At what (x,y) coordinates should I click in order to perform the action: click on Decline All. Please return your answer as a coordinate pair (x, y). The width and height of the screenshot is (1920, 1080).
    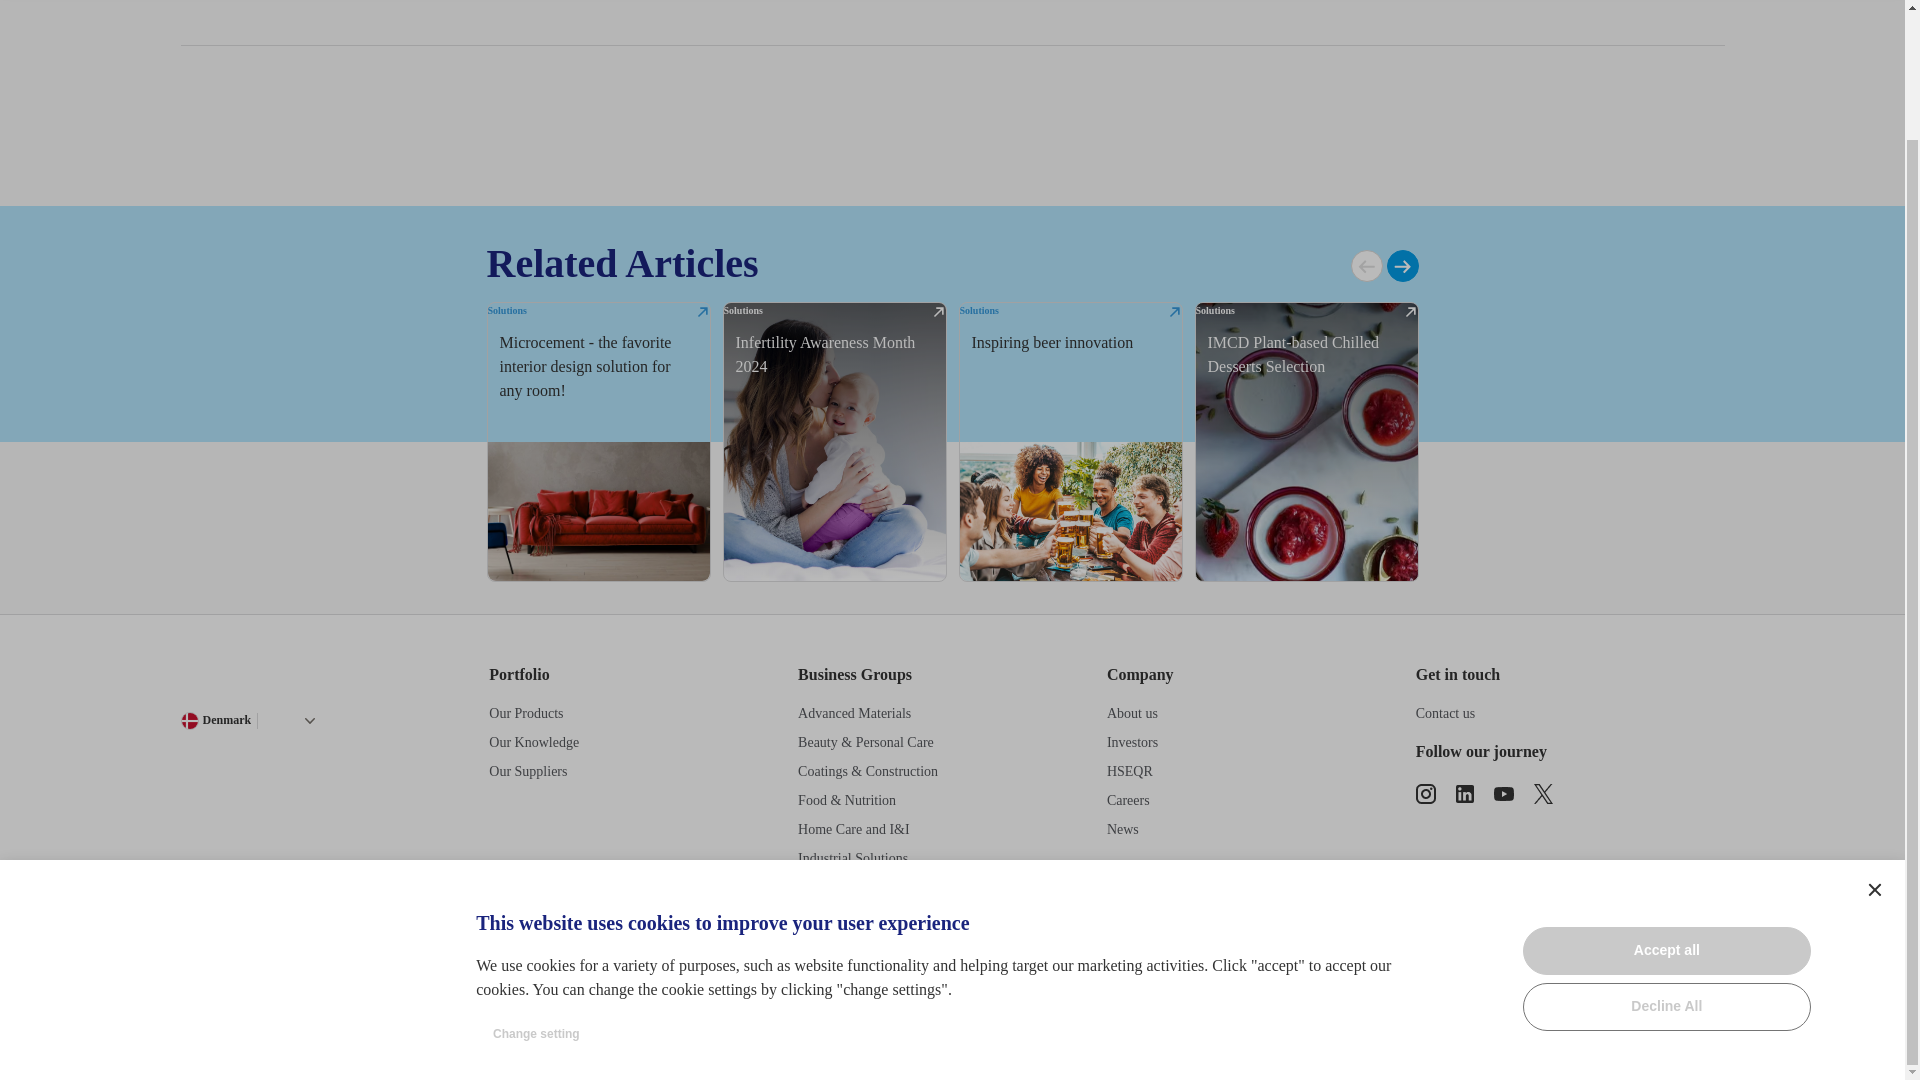
    Looking at the image, I should click on (1666, 860).